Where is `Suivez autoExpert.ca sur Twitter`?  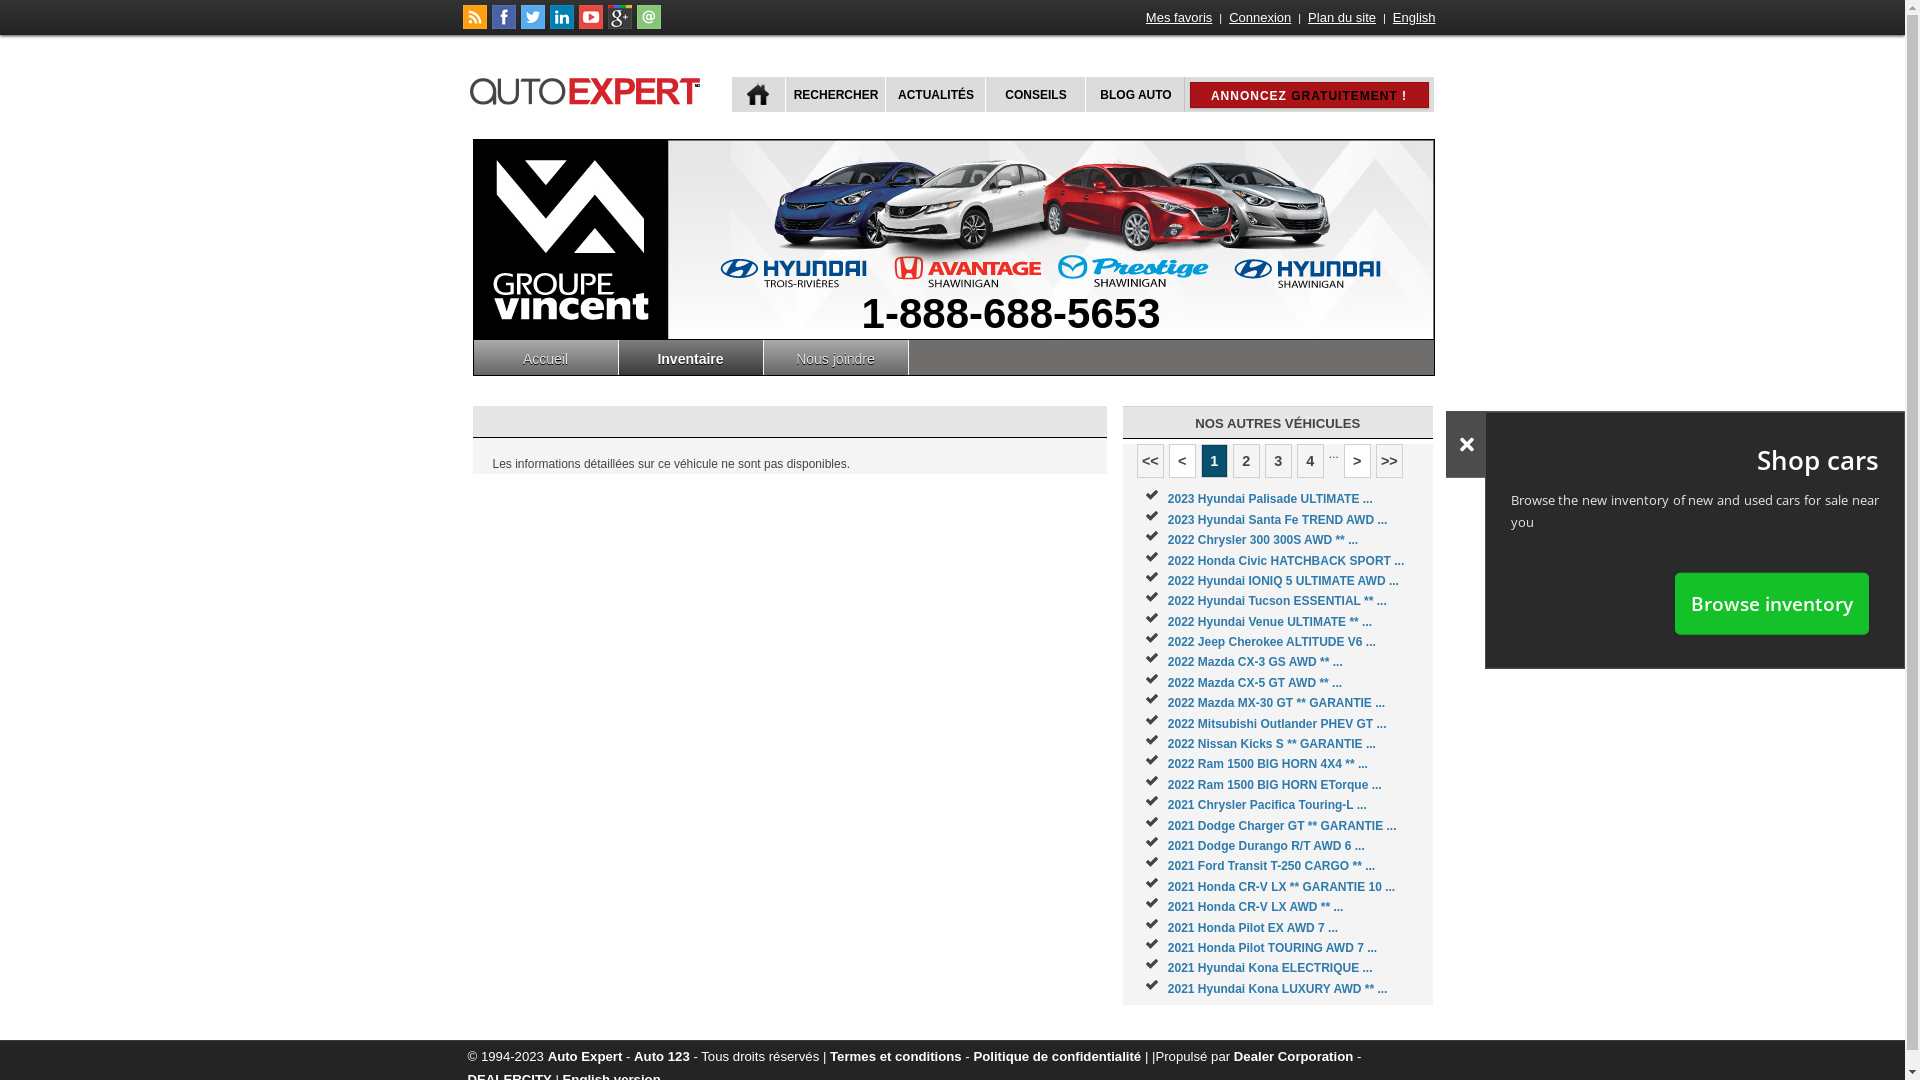
Suivez autoExpert.ca sur Twitter is located at coordinates (532, 25).